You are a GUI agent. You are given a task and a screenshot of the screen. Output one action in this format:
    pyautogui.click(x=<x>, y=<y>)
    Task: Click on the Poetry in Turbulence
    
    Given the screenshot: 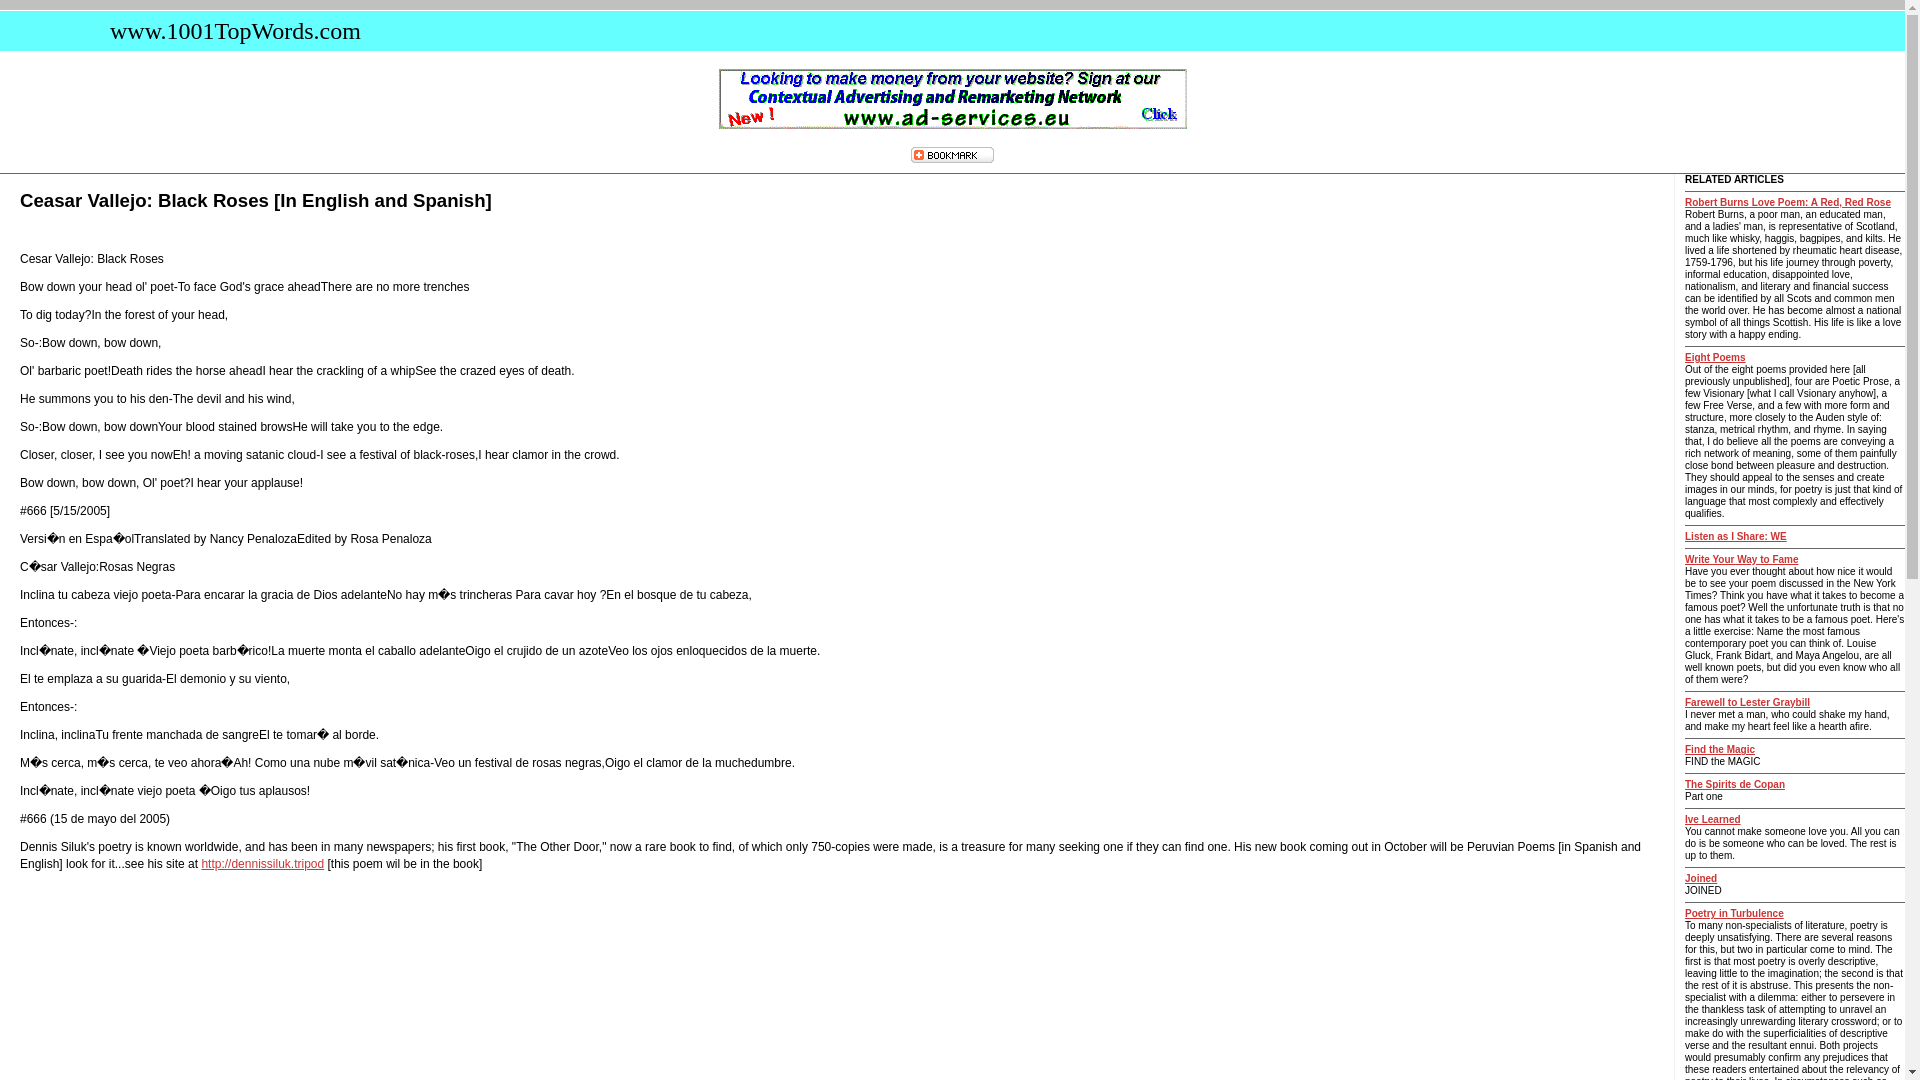 What is the action you would take?
    pyautogui.click(x=1734, y=914)
    